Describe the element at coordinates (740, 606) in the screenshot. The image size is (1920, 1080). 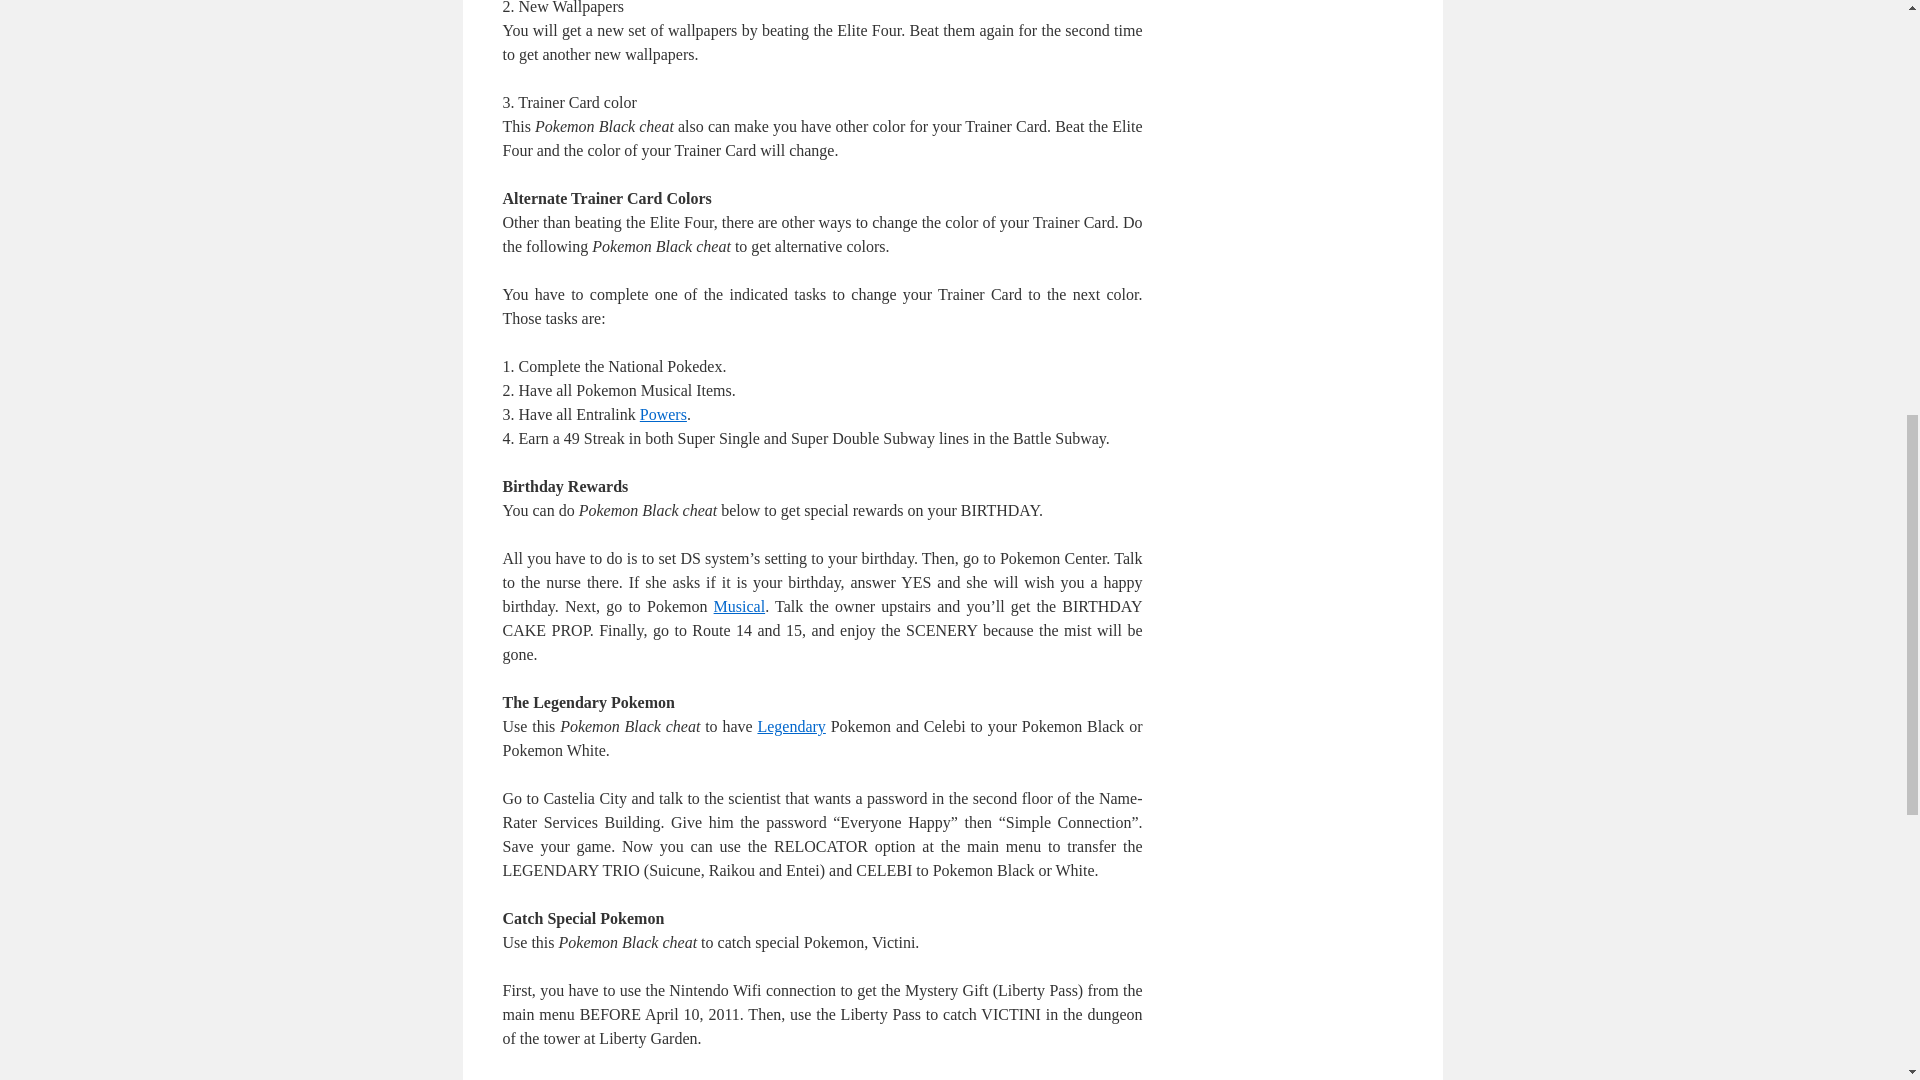
I see `Musical` at that location.